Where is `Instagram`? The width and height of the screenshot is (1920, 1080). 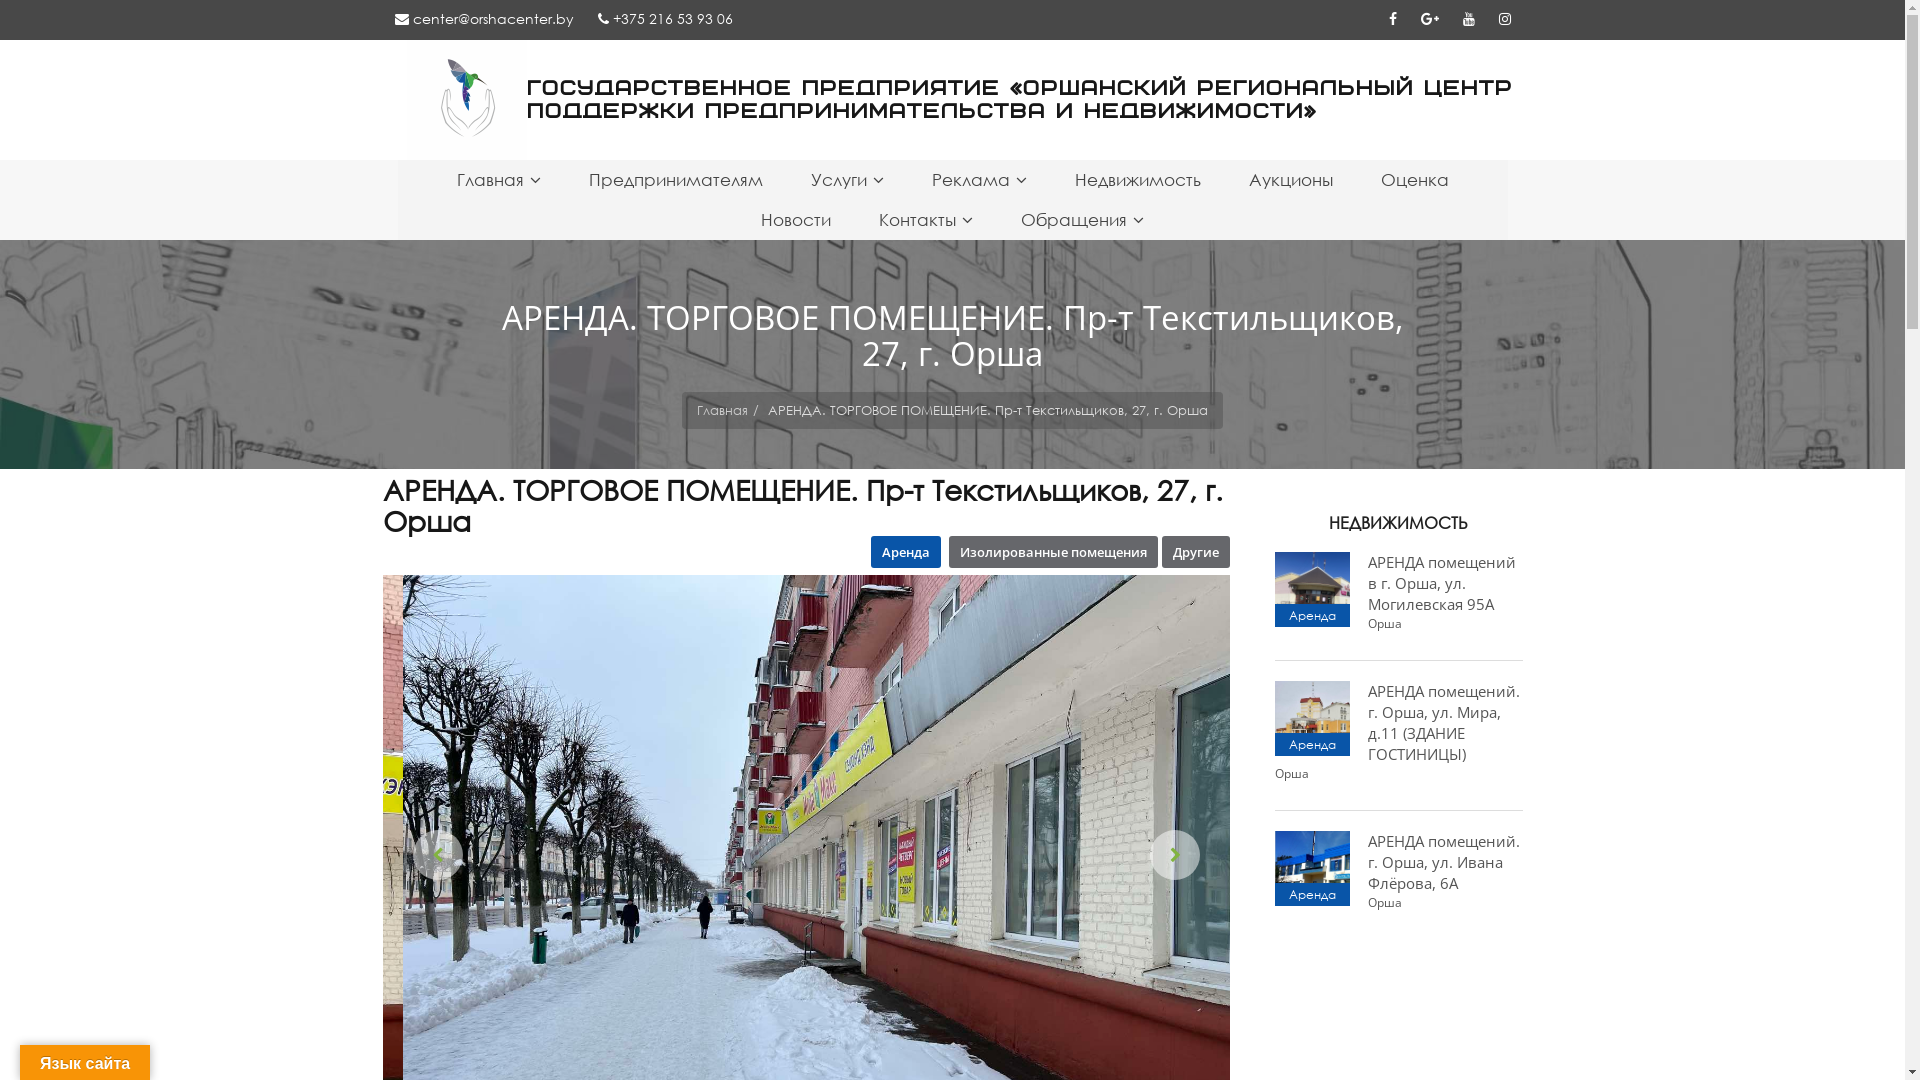 Instagram is located at coordinates (1504, 18).